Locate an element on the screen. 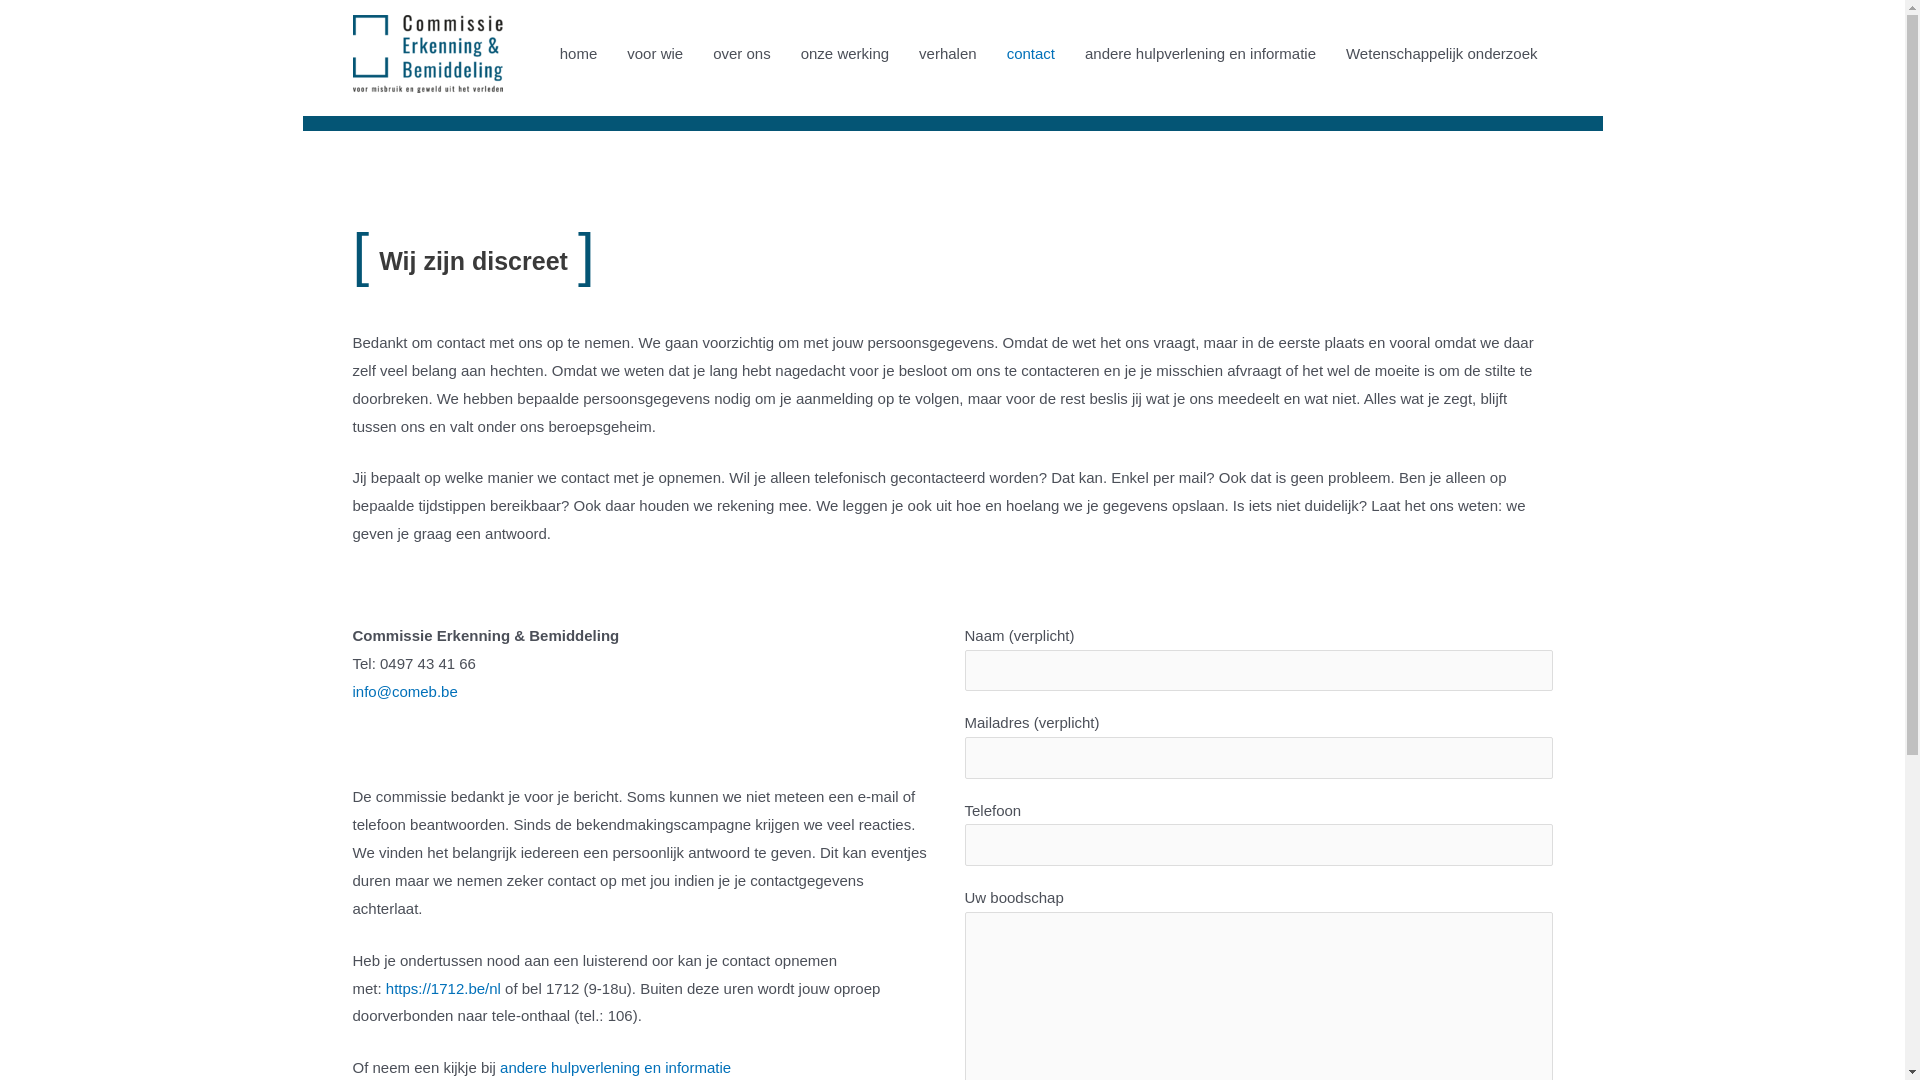  home is located at coordinates (579, 54).